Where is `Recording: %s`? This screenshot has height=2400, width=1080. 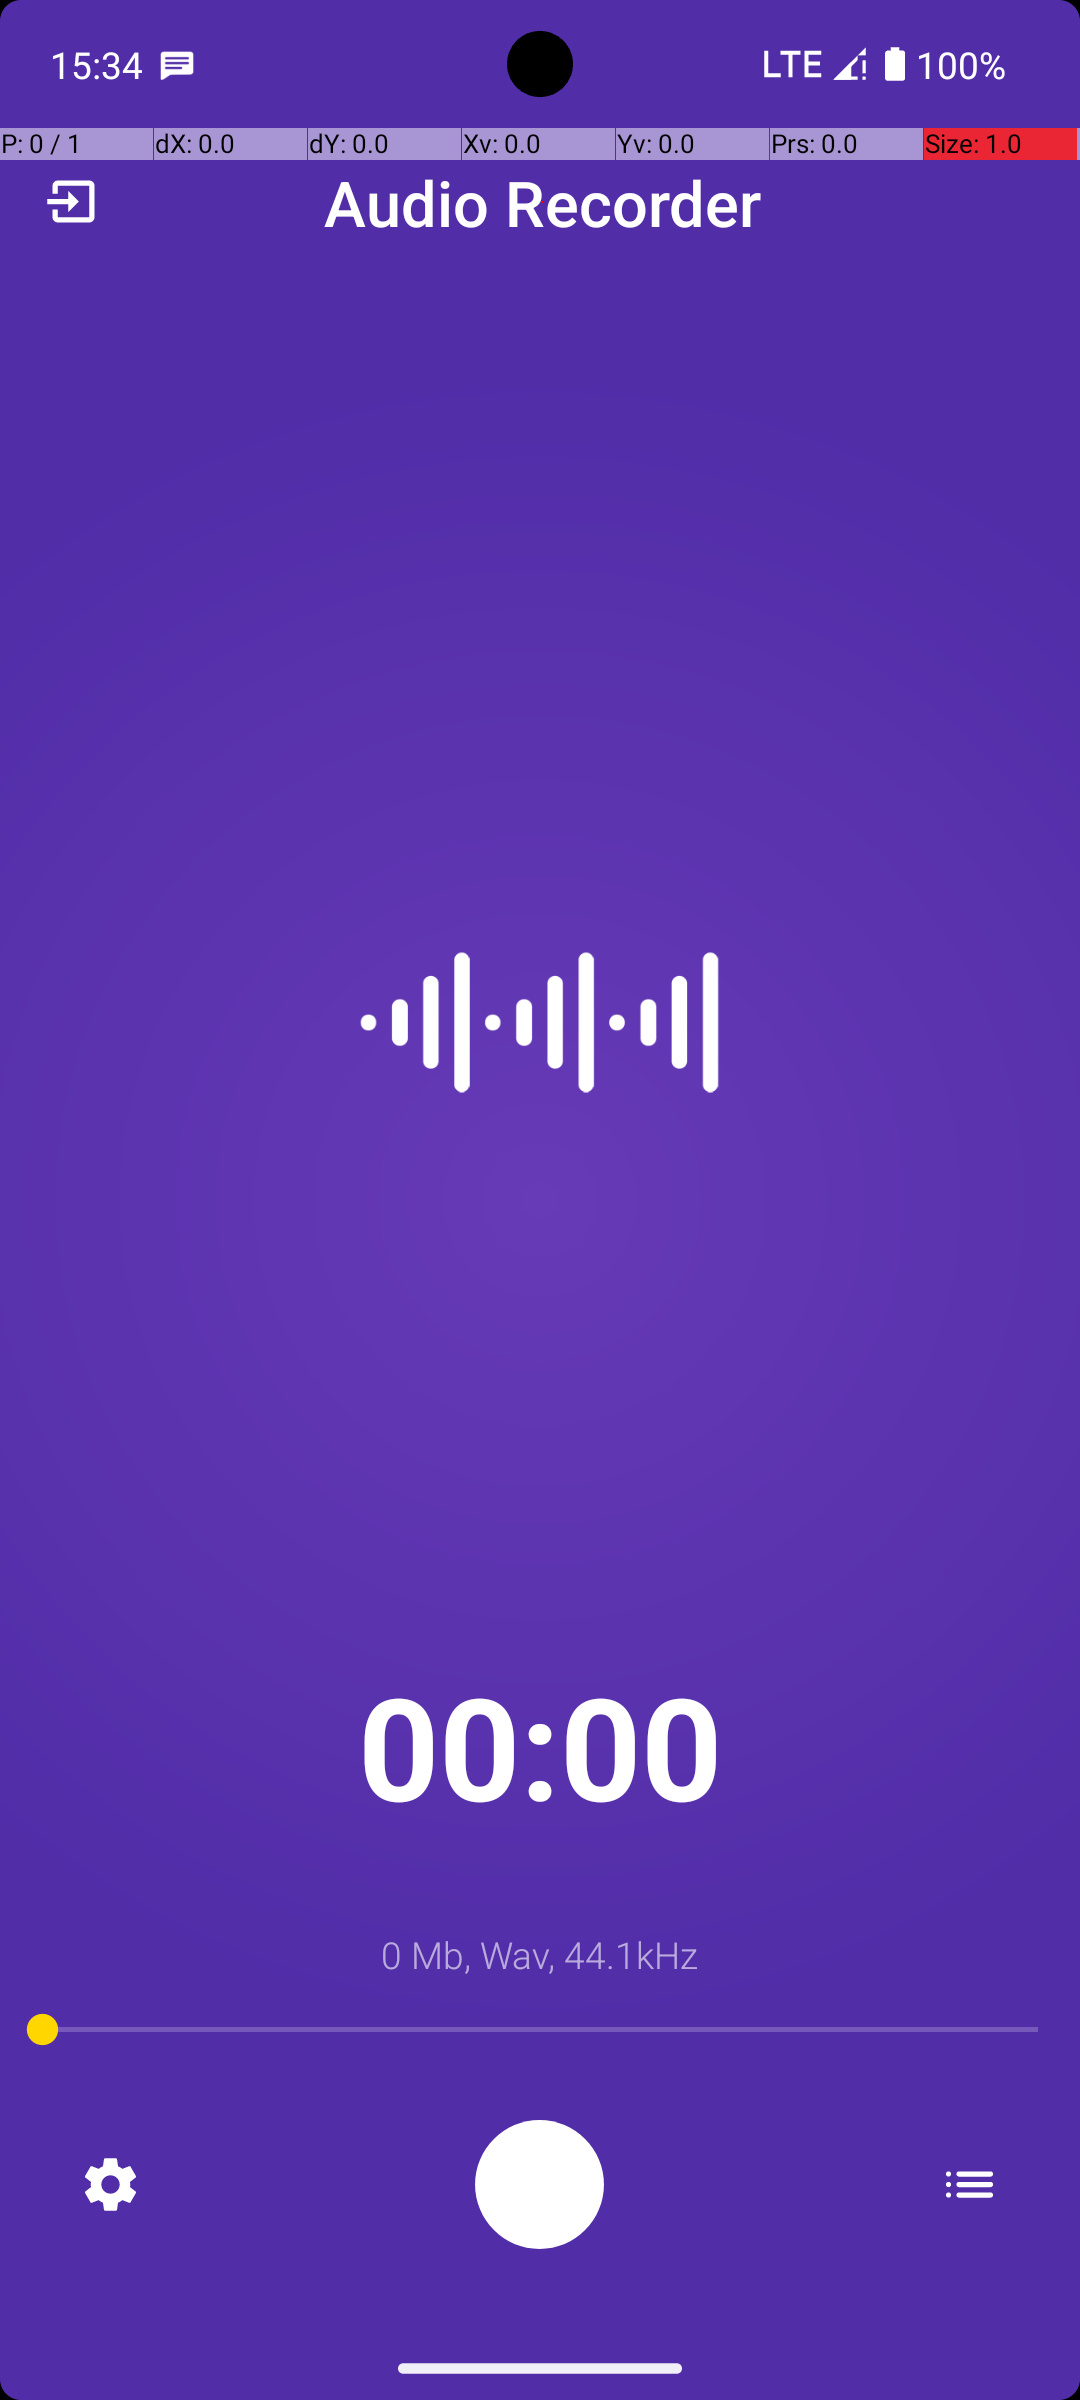
Recording: %s is located at coordinates (540, 2184).